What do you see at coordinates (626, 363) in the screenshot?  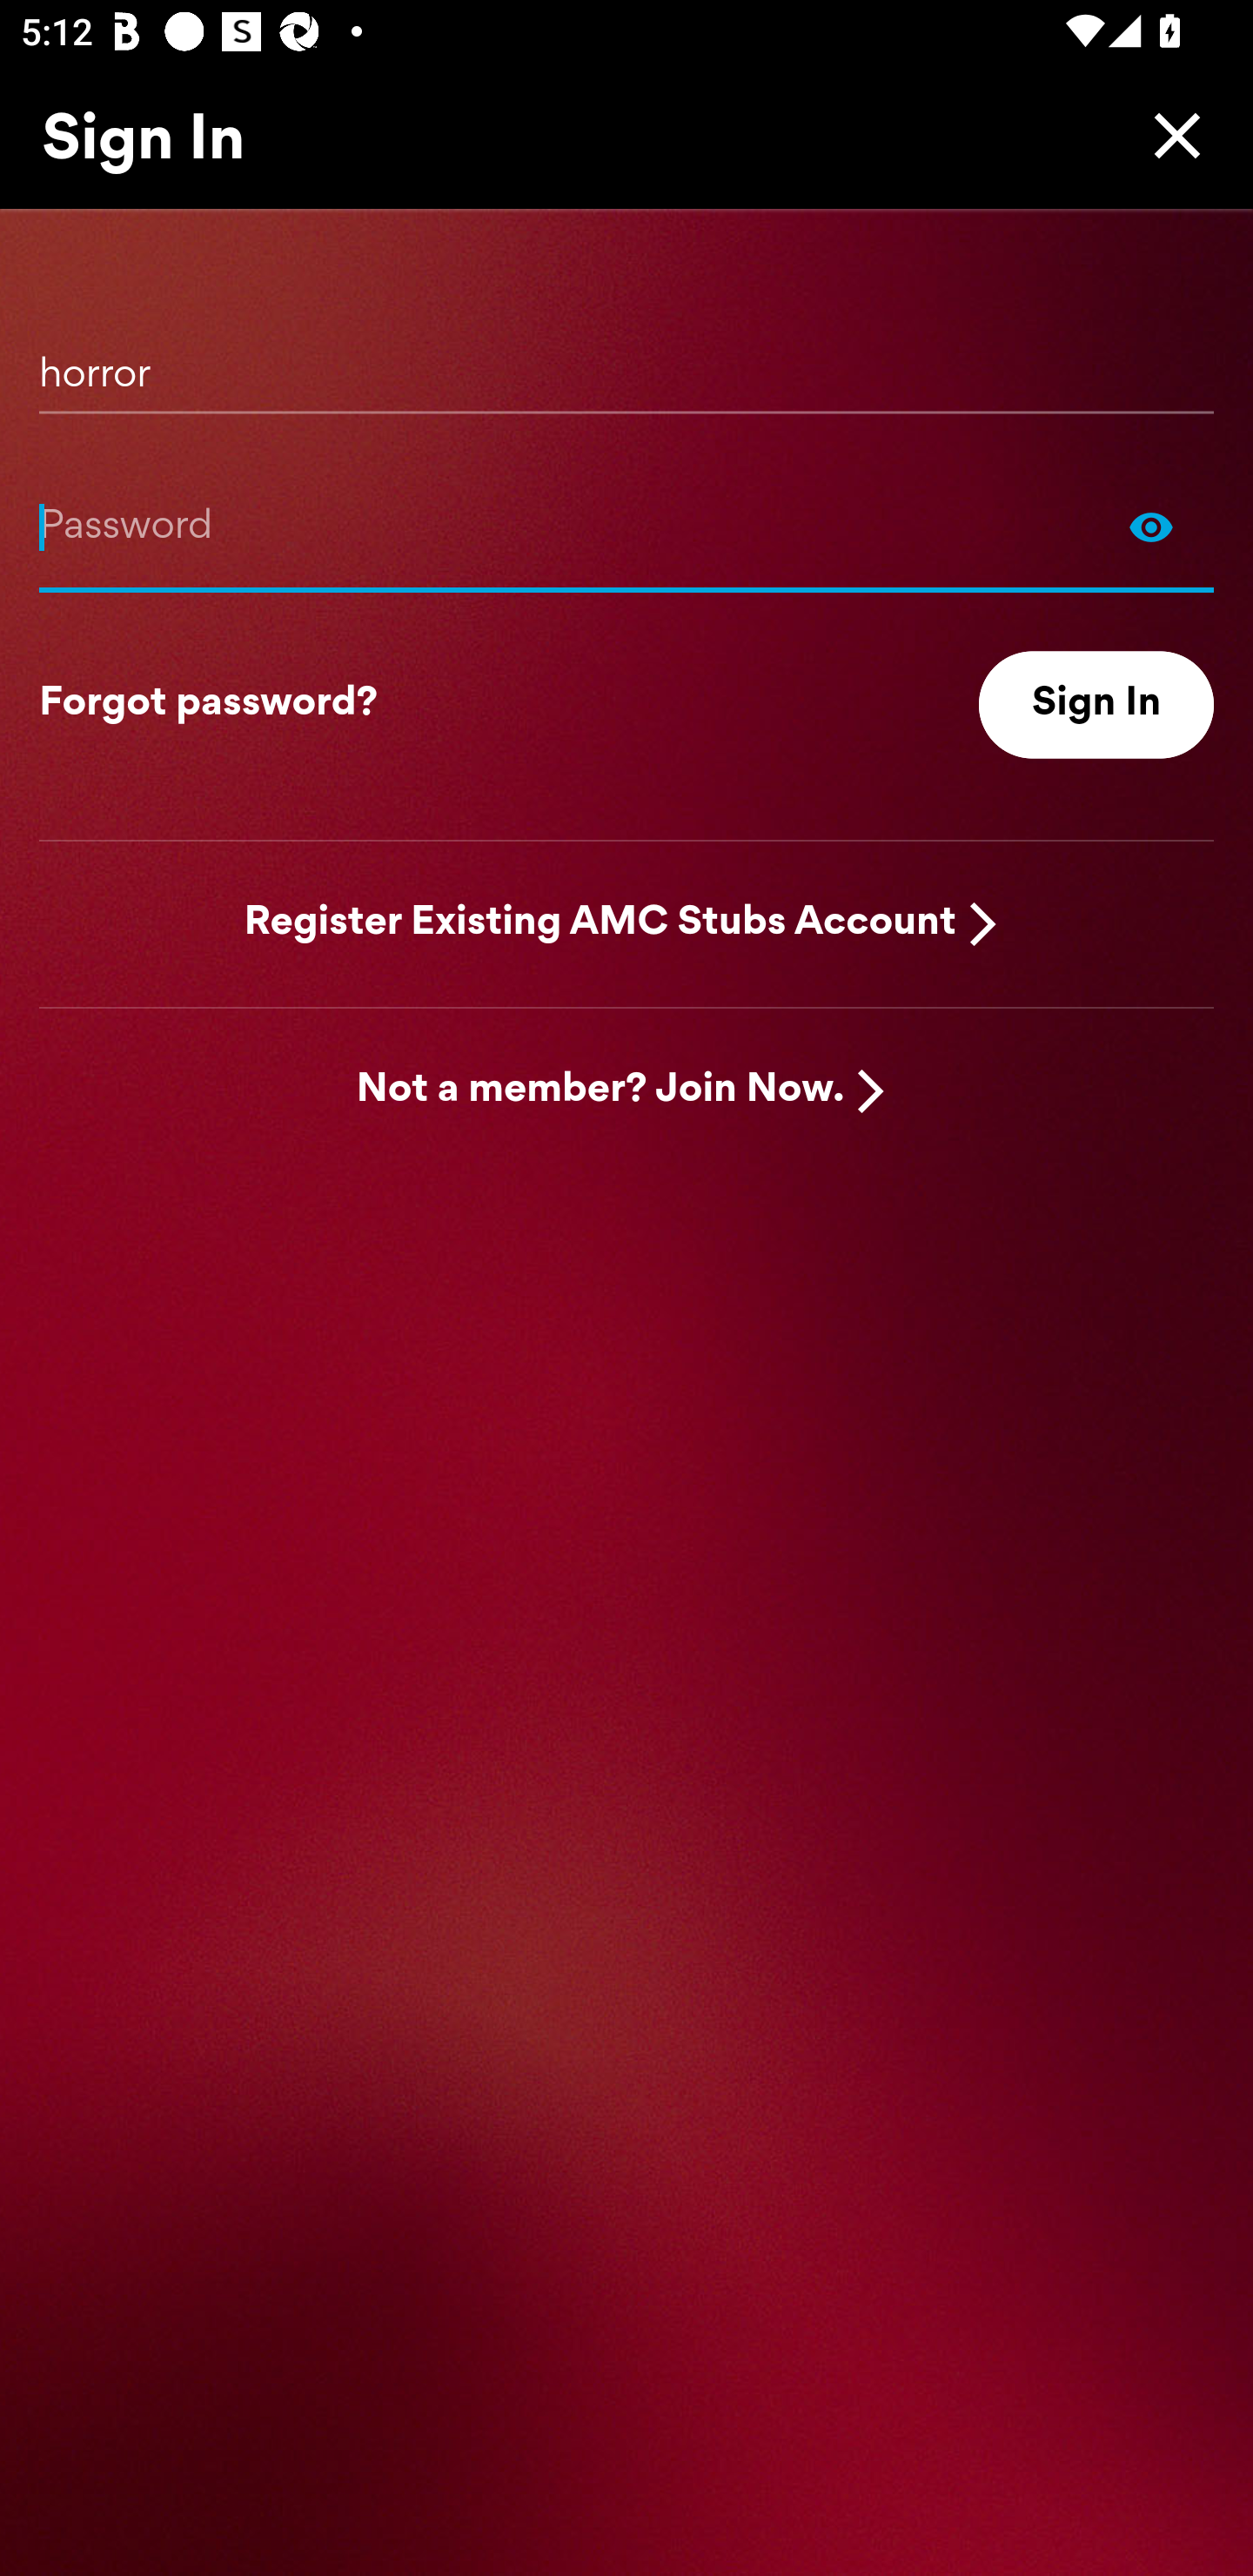 I see `horror` at bounding box center [626, 363].